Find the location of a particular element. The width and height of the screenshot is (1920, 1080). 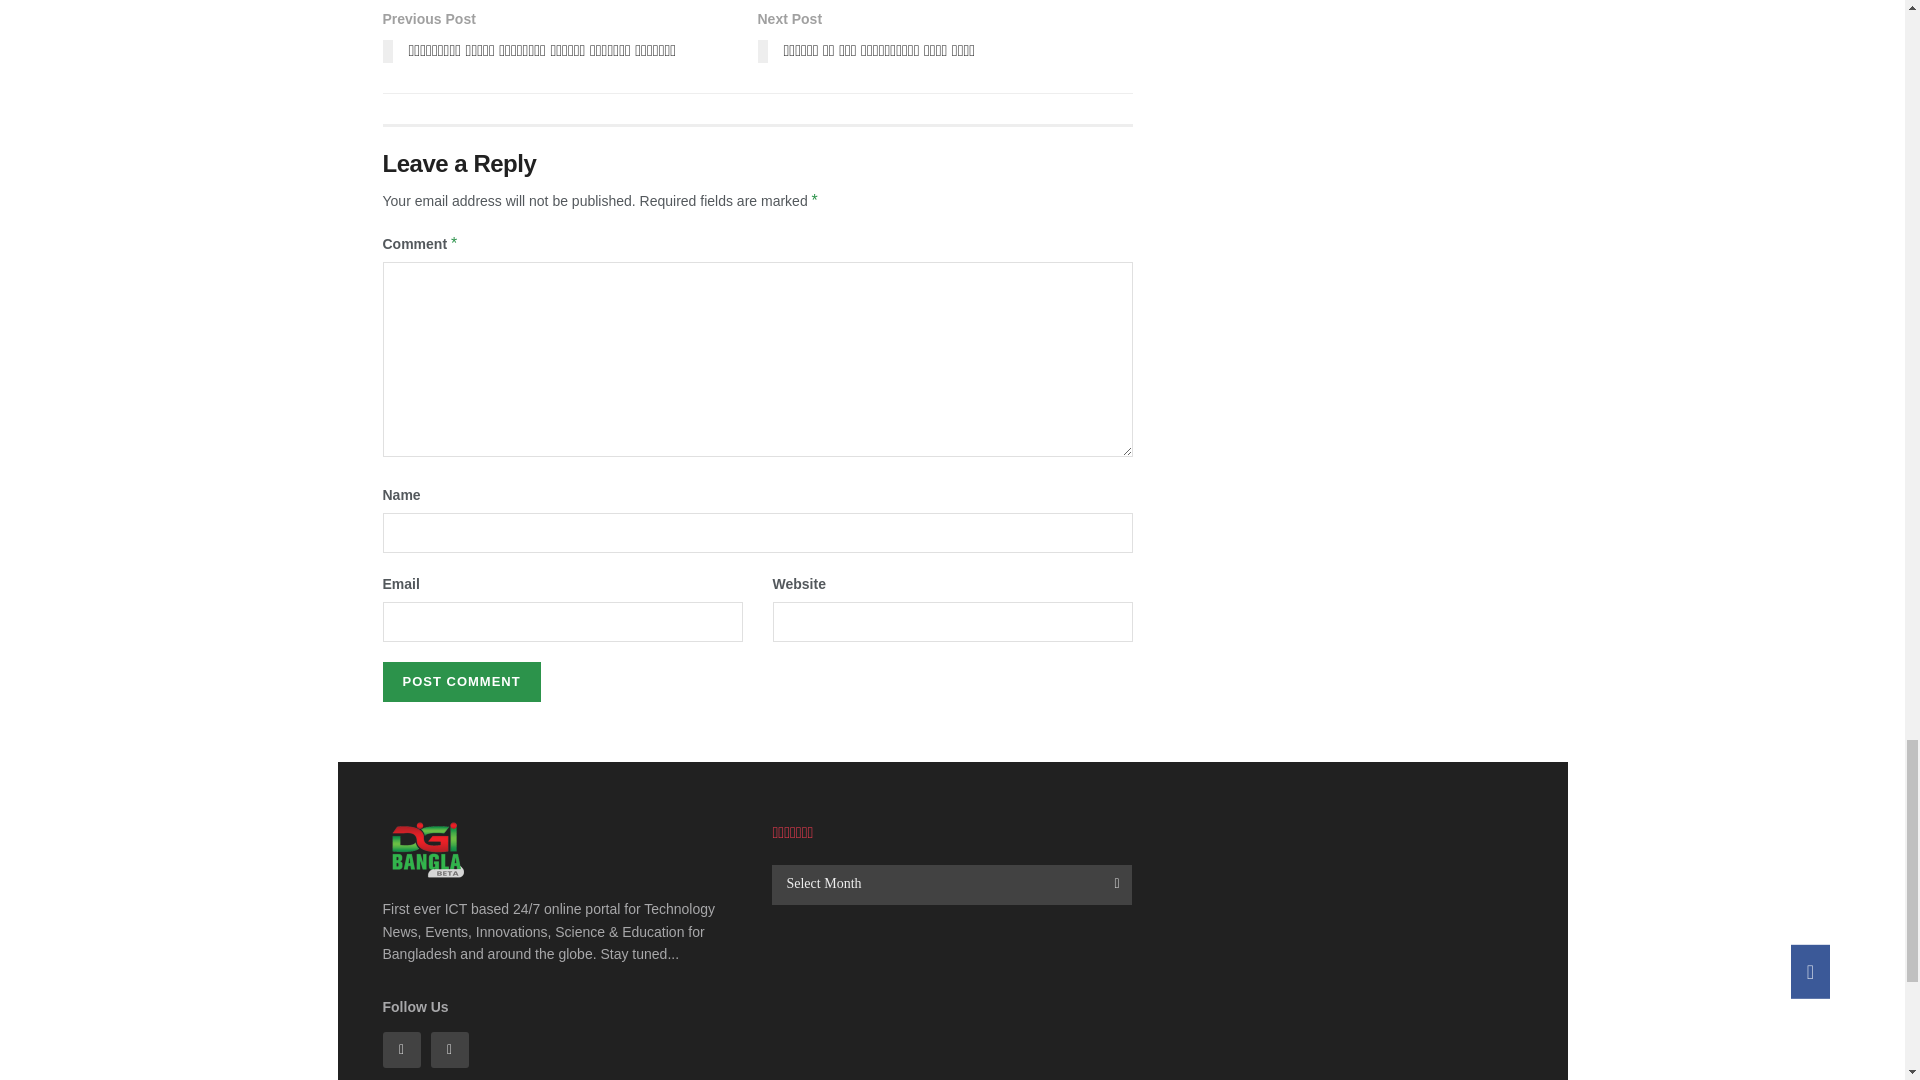

Post Comment is located at coordinates (460, 682).